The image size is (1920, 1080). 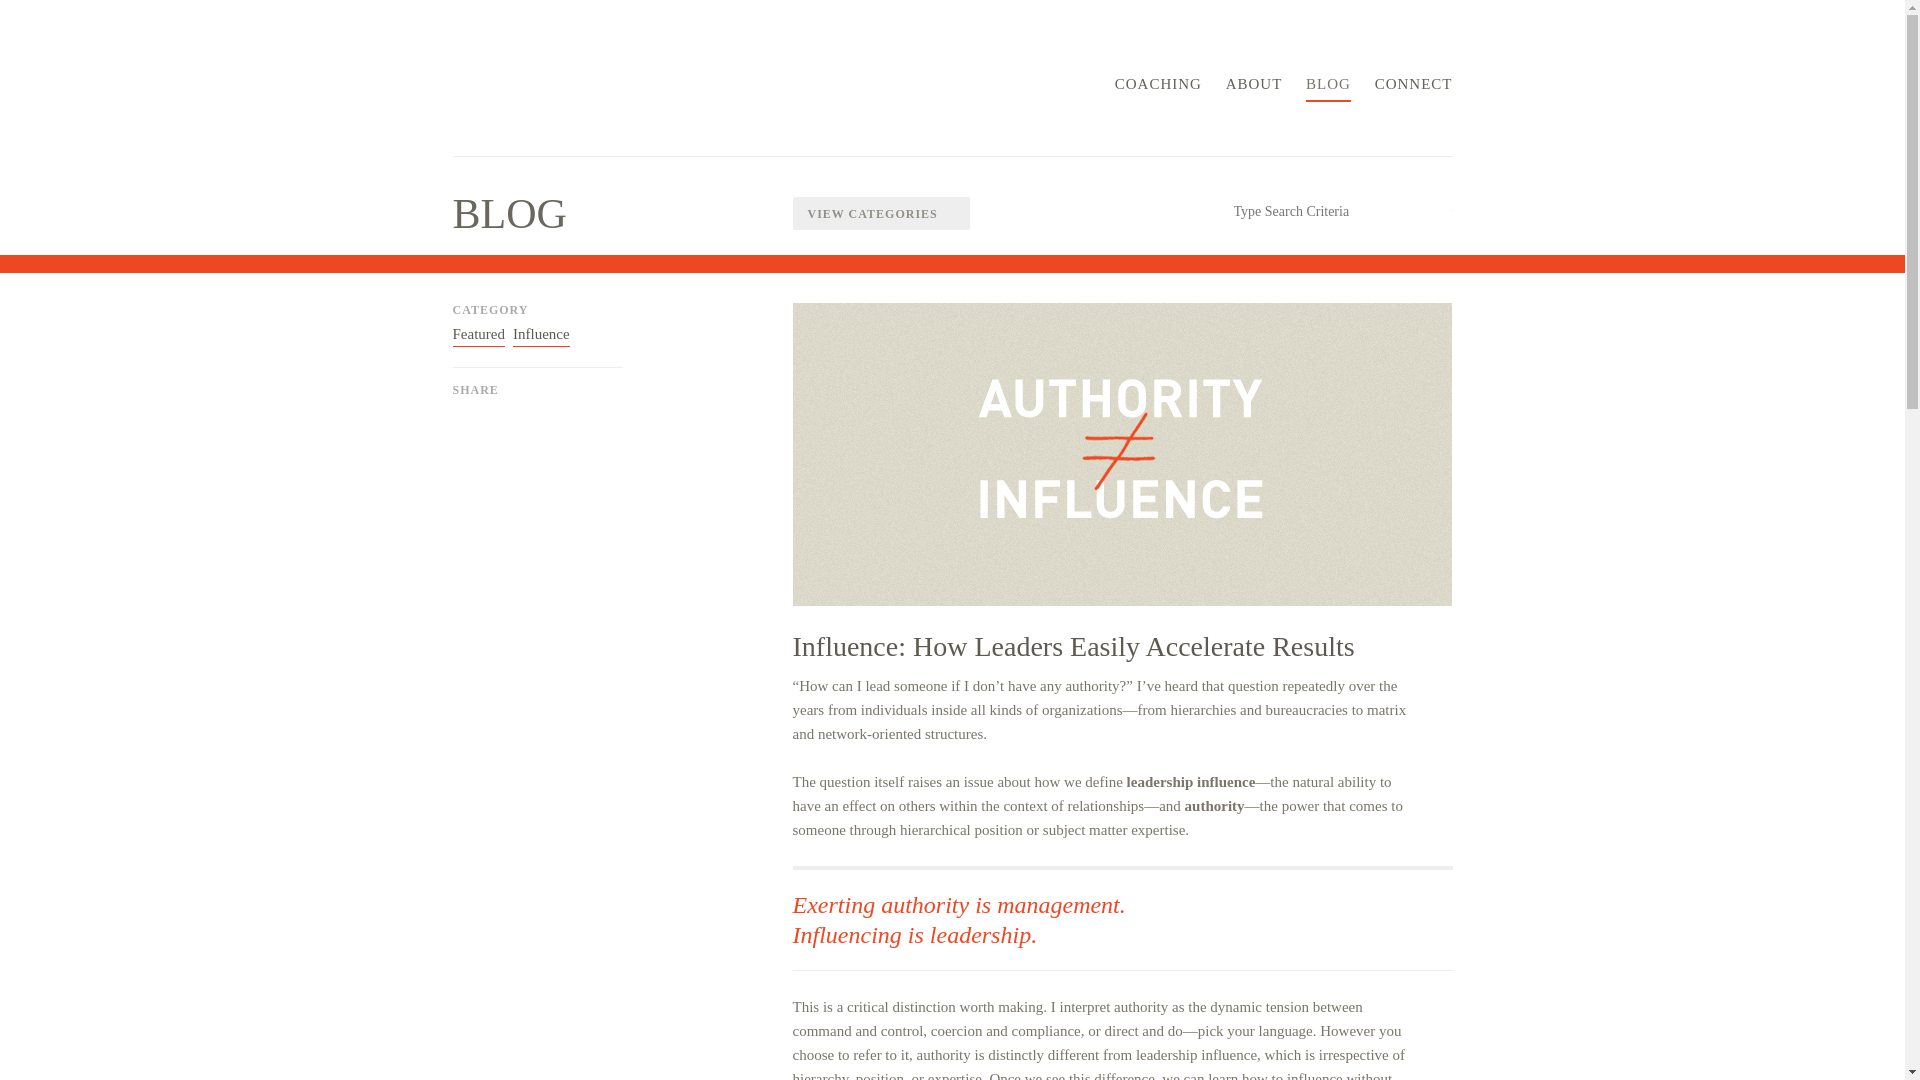 I want to click on Influence, so click(x=541, y=334).